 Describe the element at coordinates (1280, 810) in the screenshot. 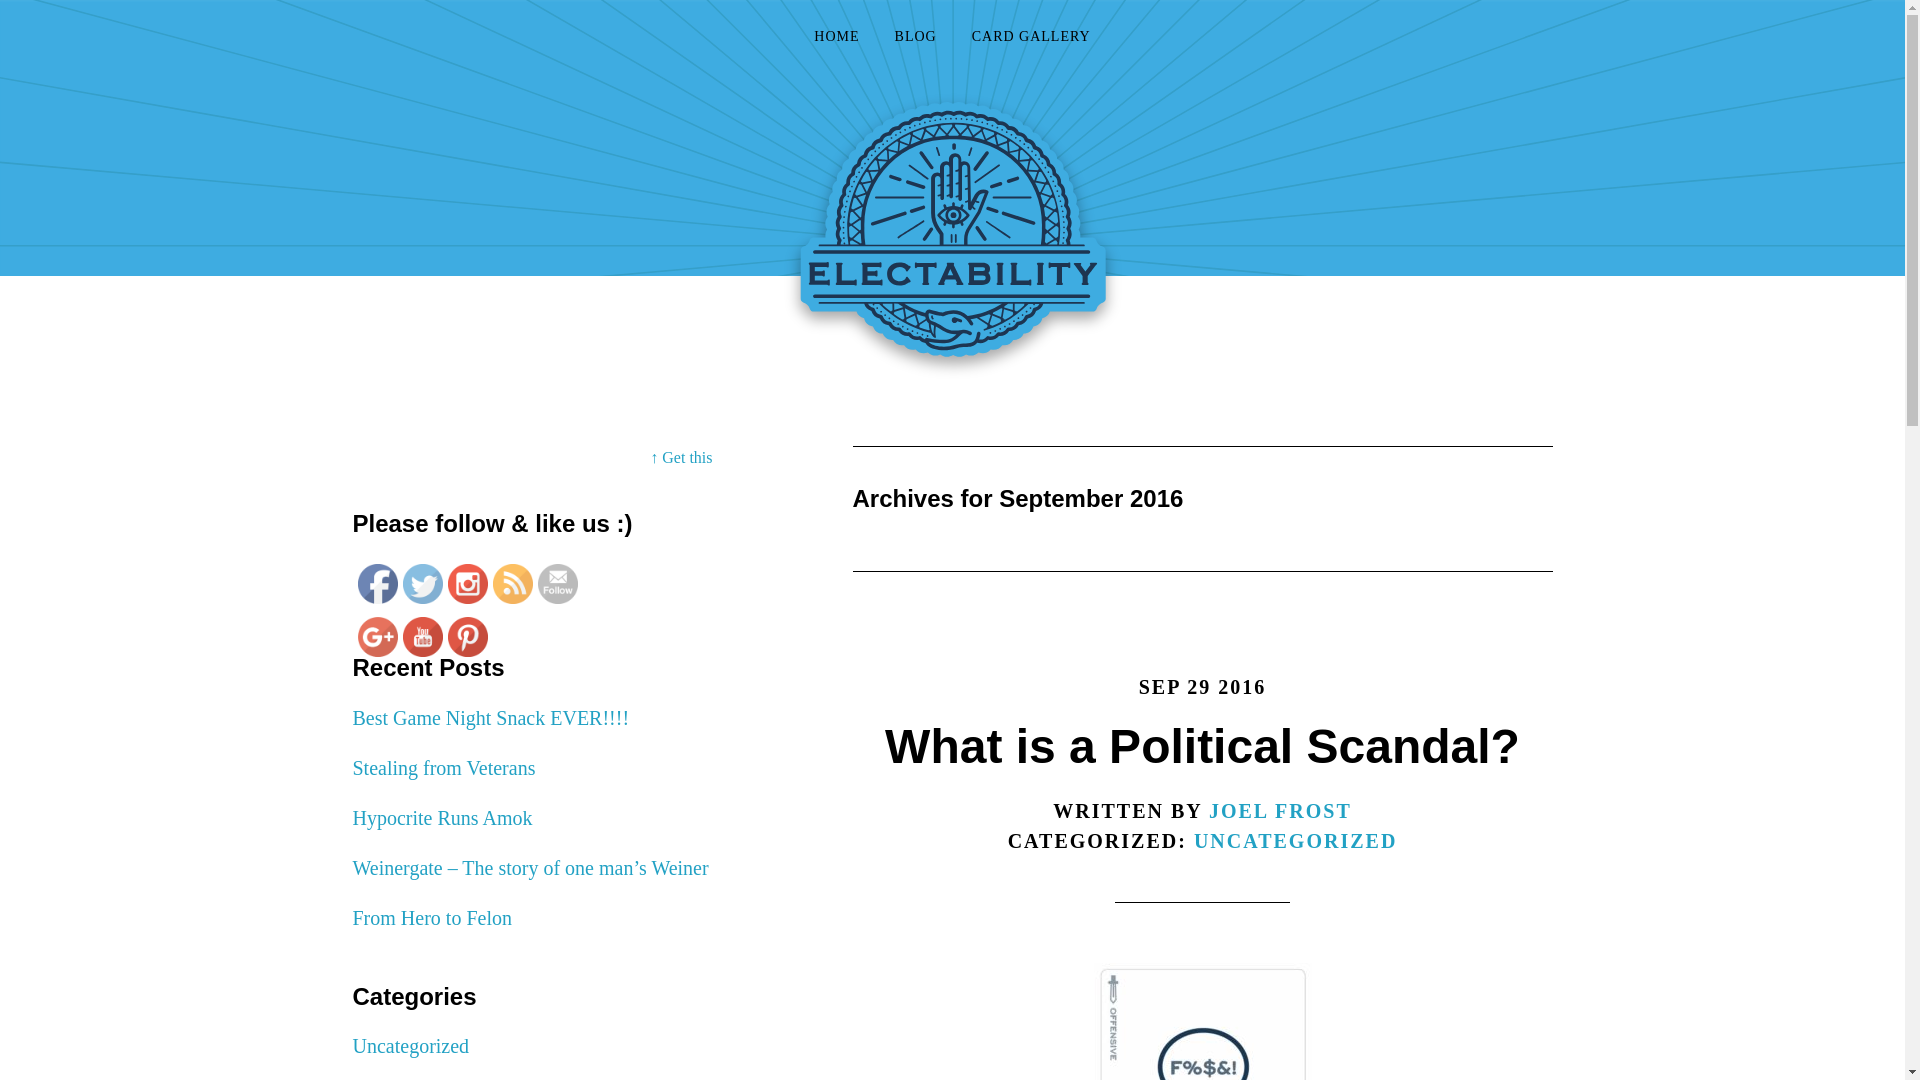

I see `JOEL FROST` at that location.